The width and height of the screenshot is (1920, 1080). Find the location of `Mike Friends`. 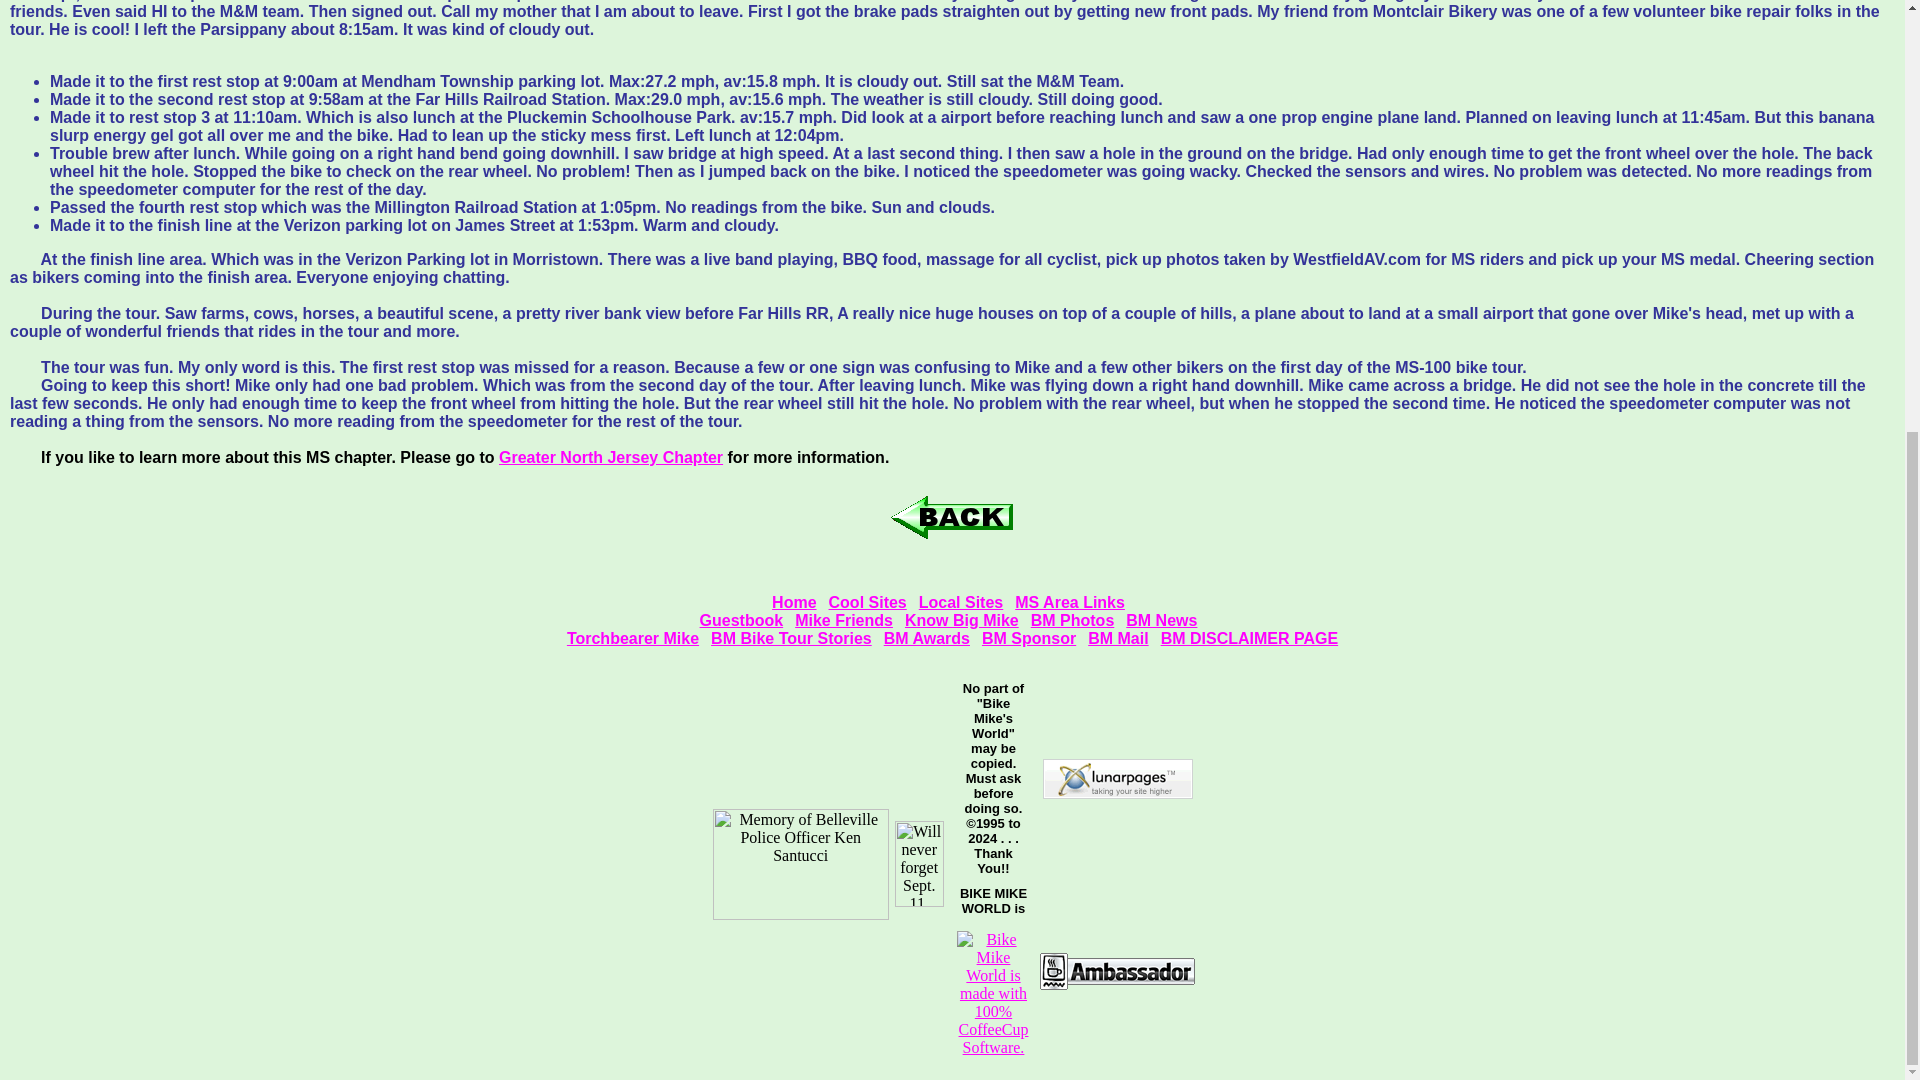

Mike Friends is located at coordinates (843, 620).